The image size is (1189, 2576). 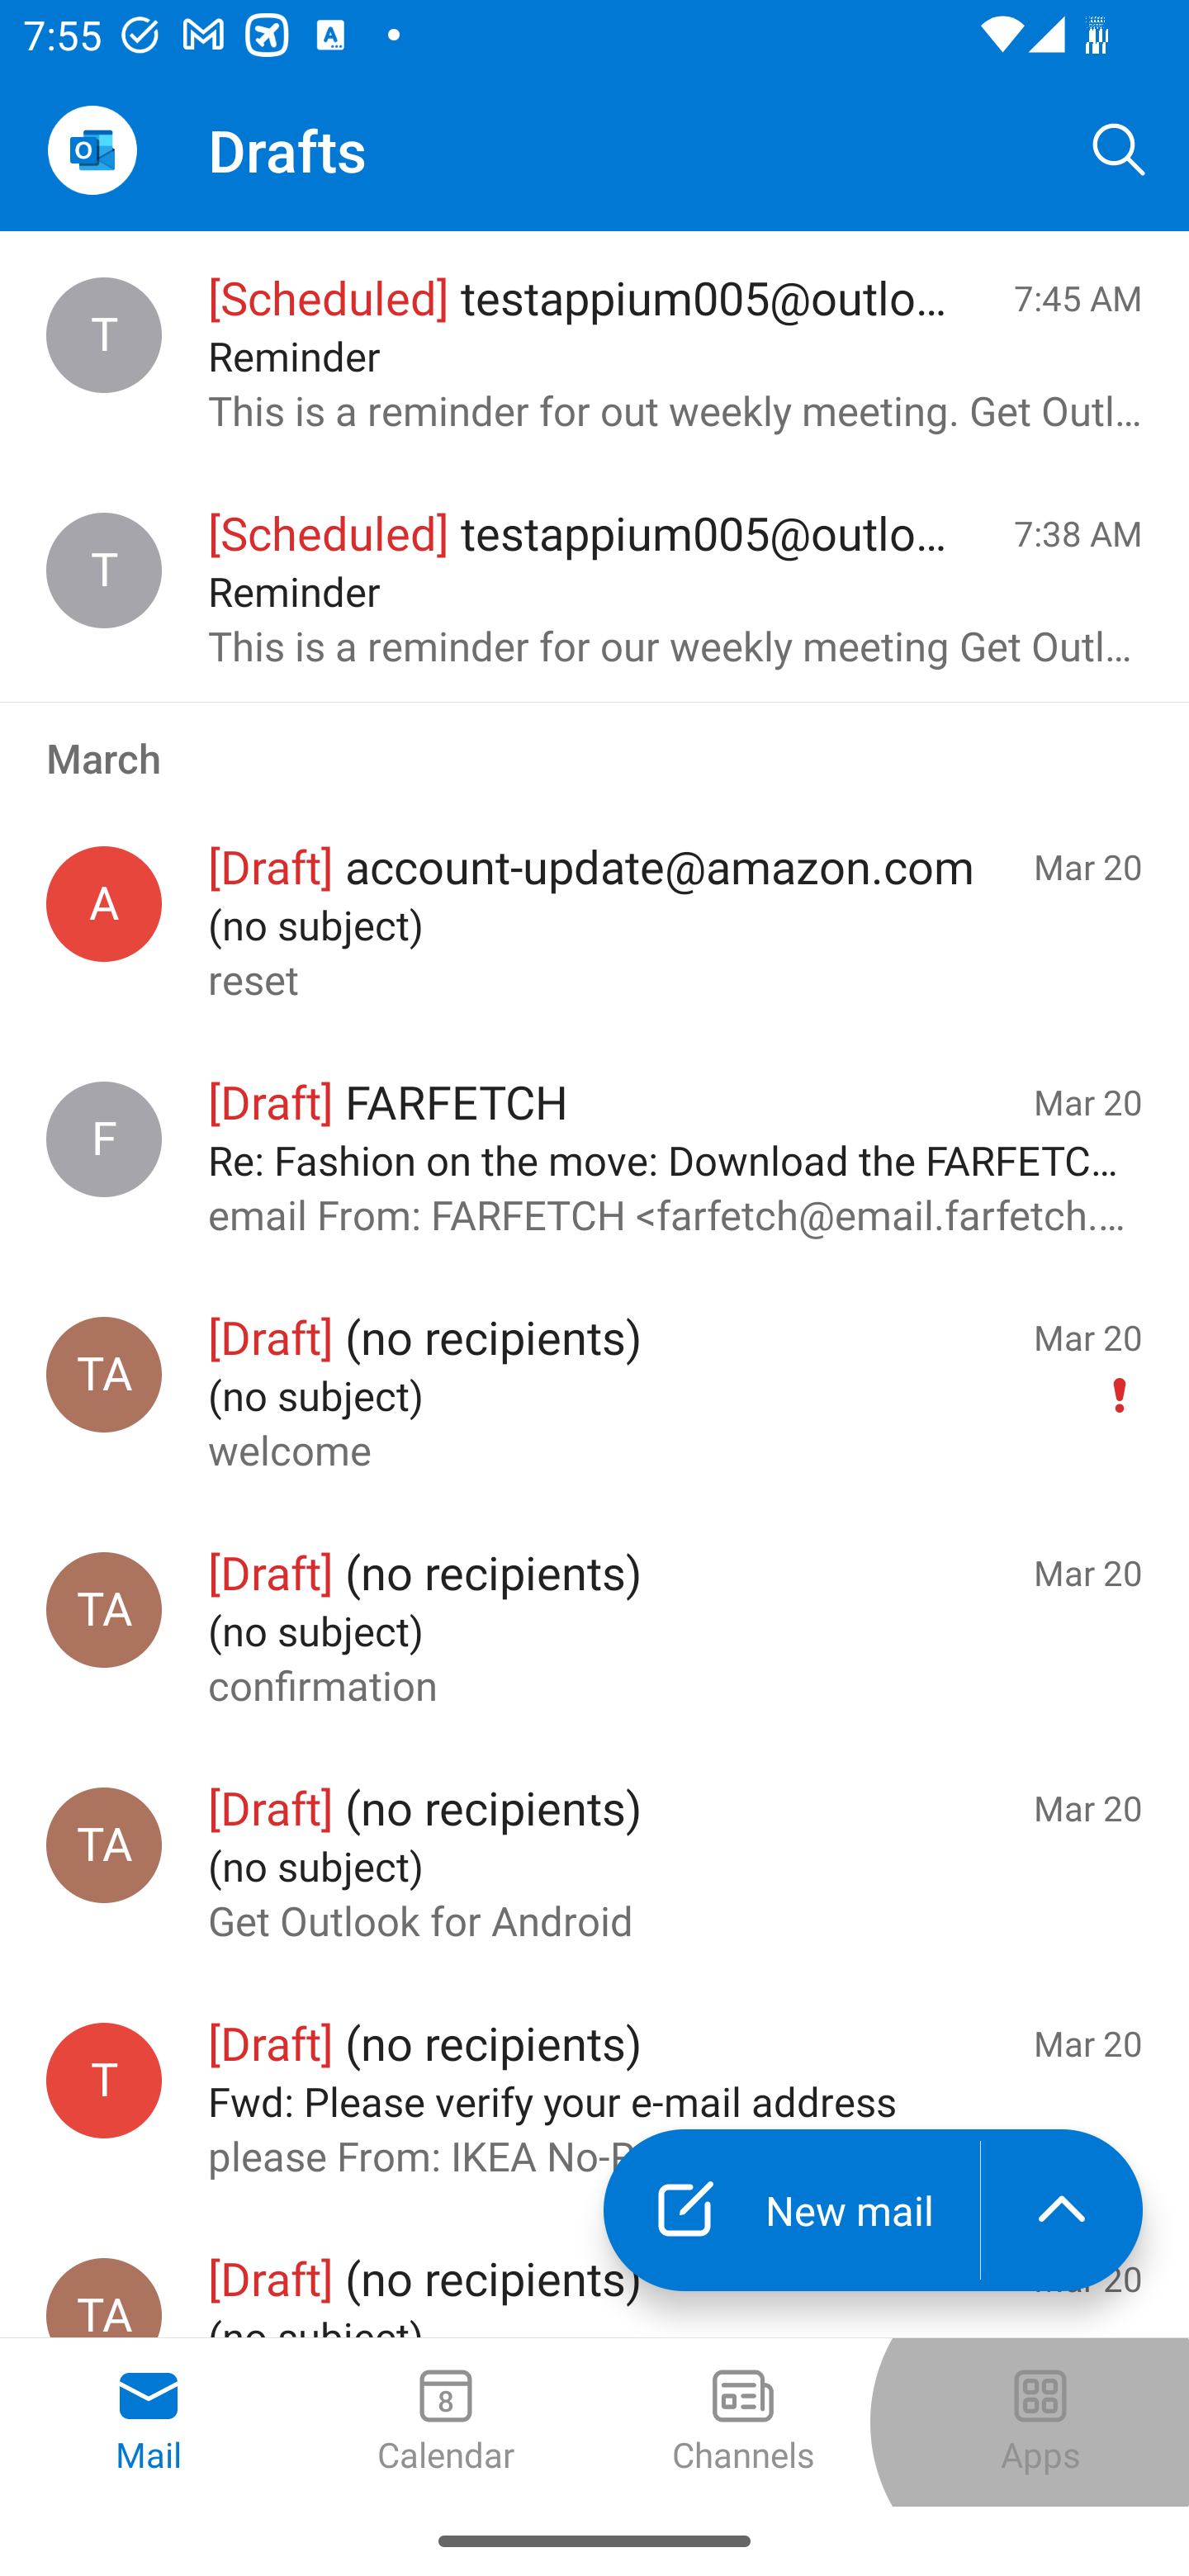 I want to click on New mail, so click(x=791, y=2209).